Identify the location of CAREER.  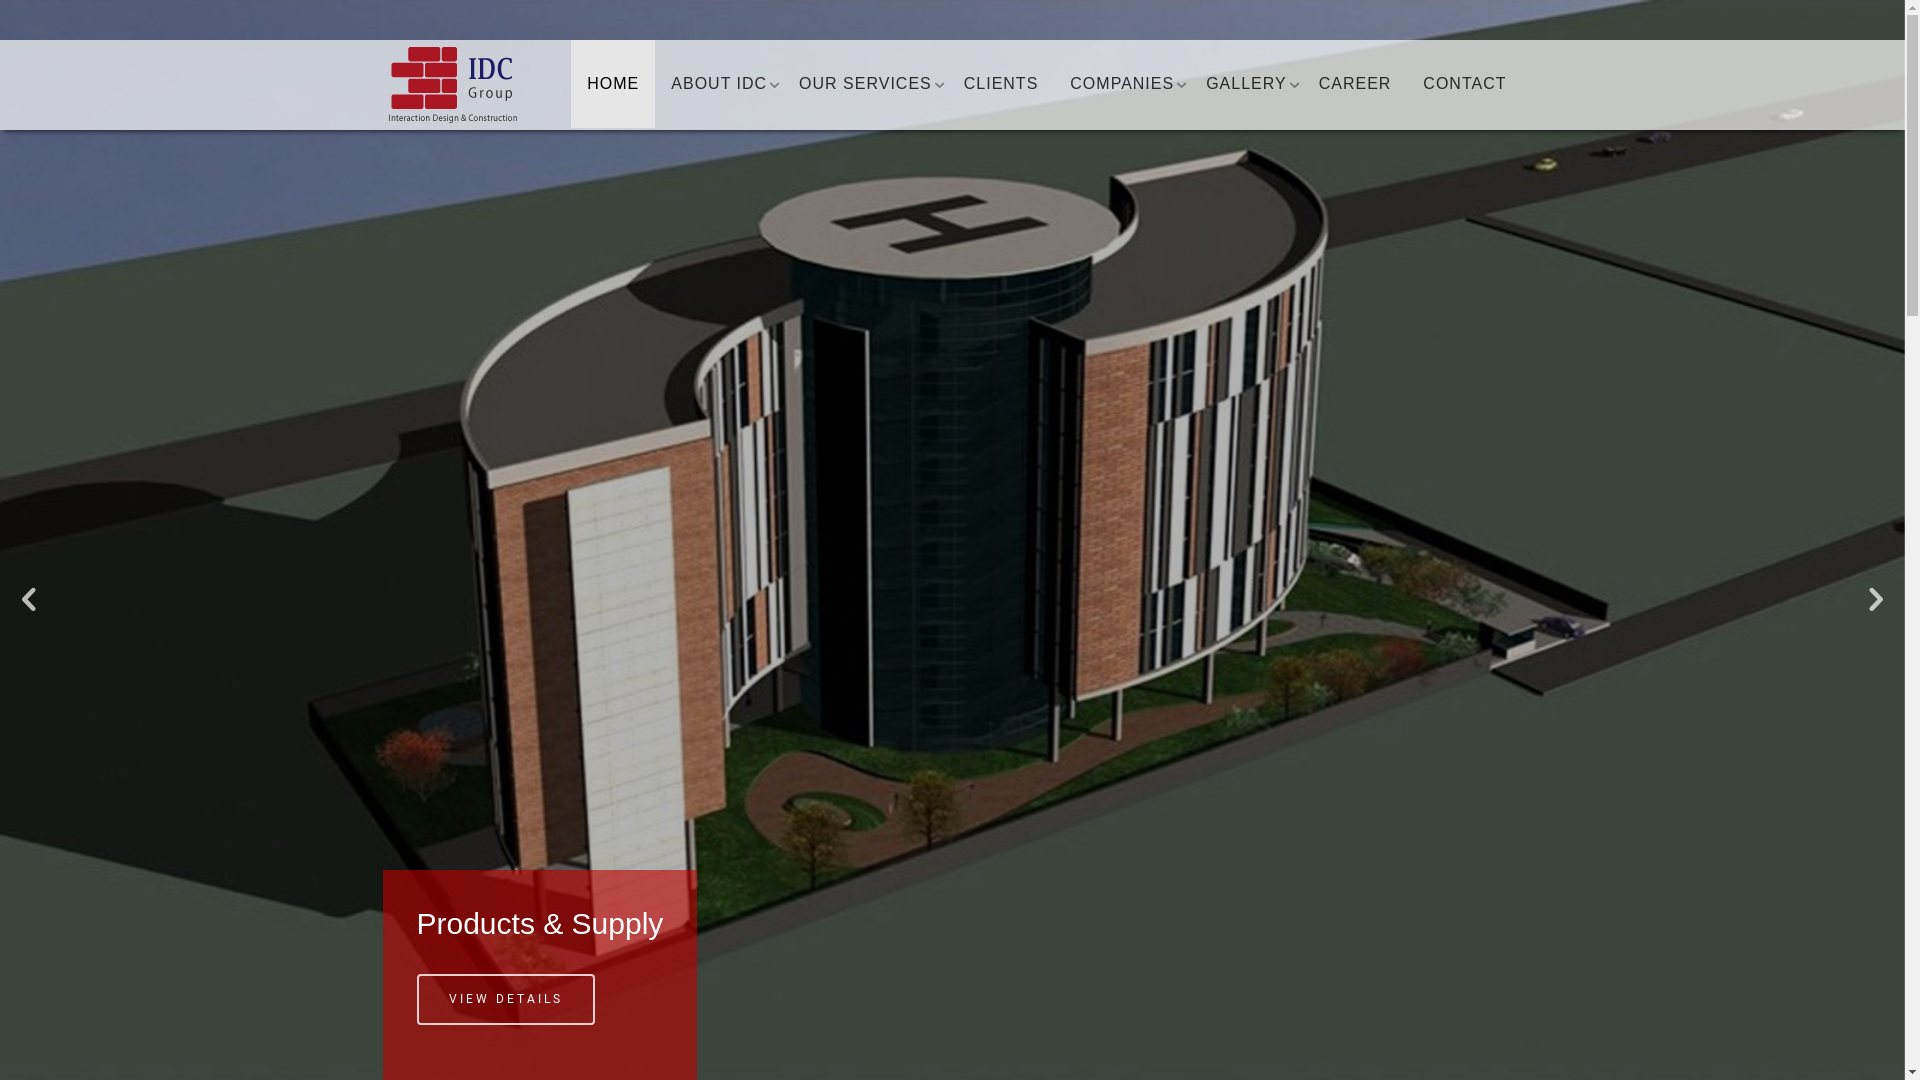
(1356, 84).